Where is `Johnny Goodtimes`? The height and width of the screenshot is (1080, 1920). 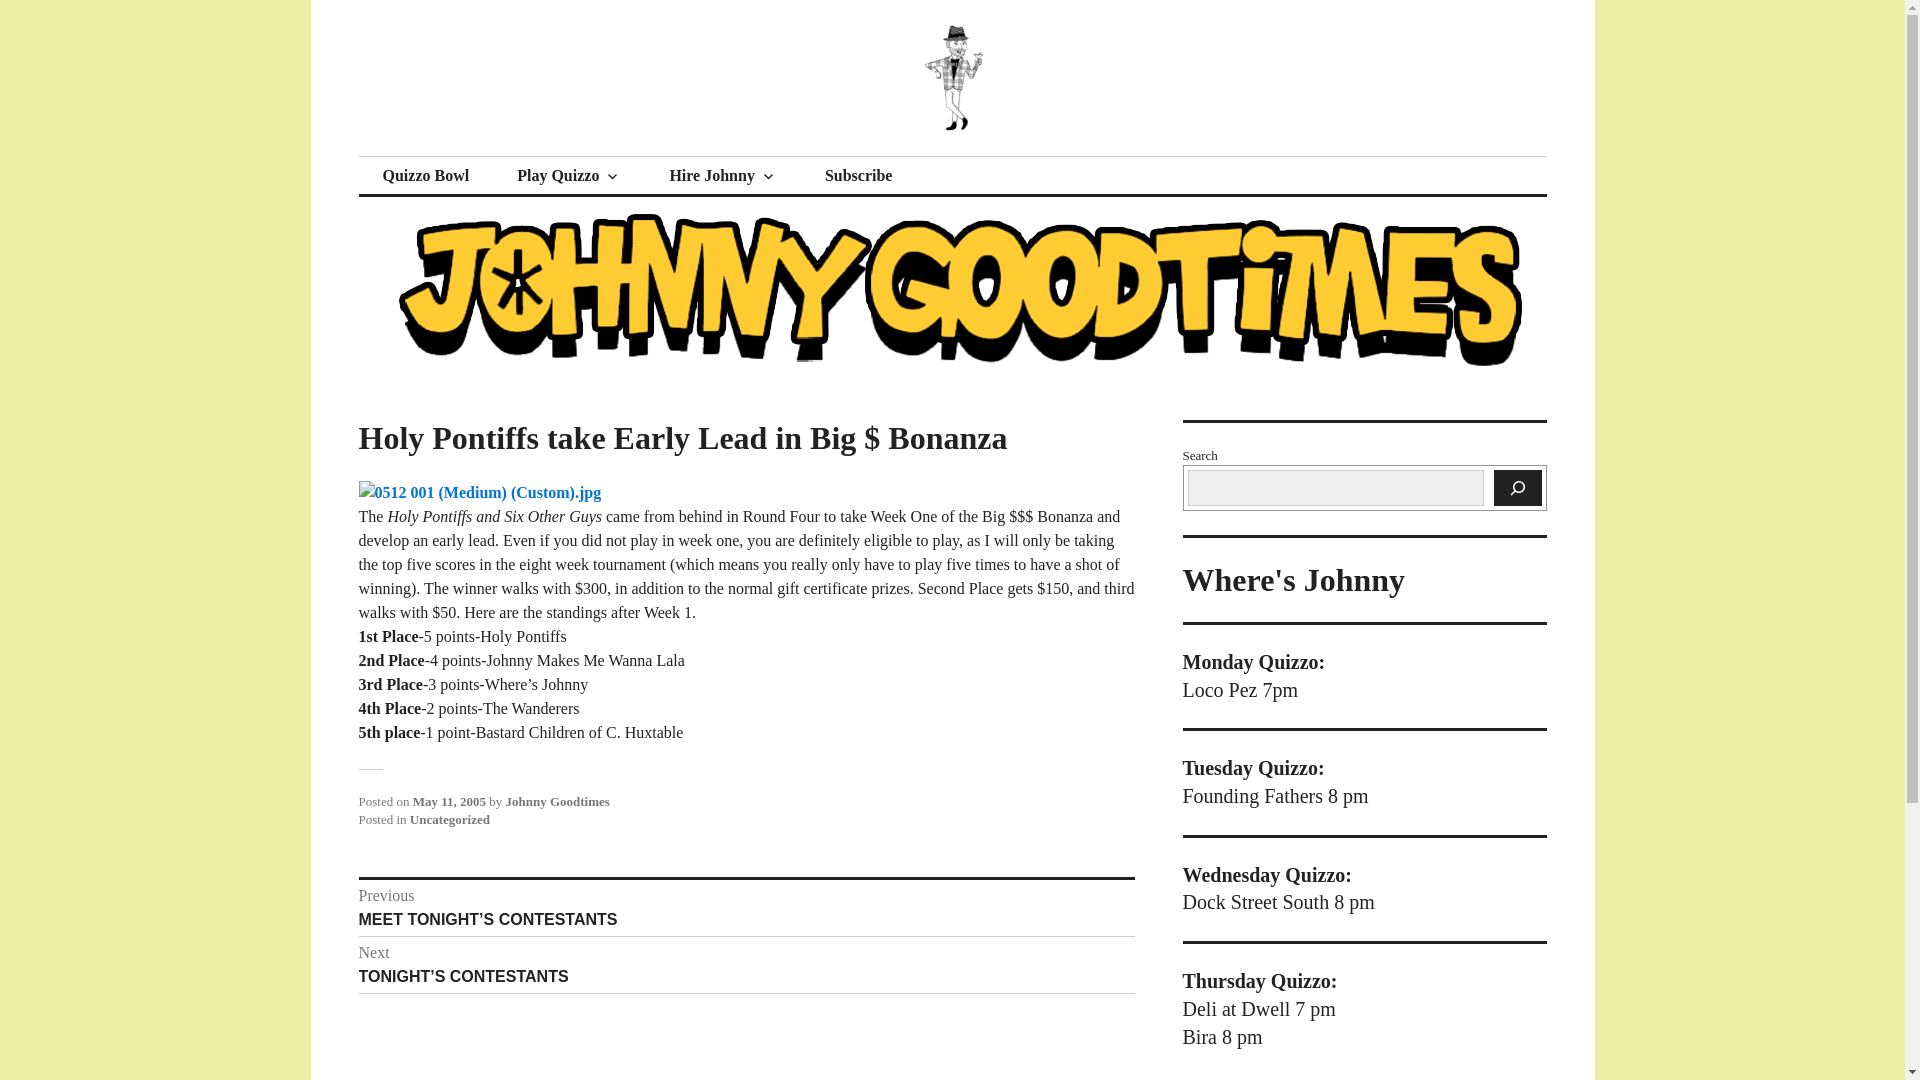 Johnny Goodtimes is located at coordinates (518, 155).